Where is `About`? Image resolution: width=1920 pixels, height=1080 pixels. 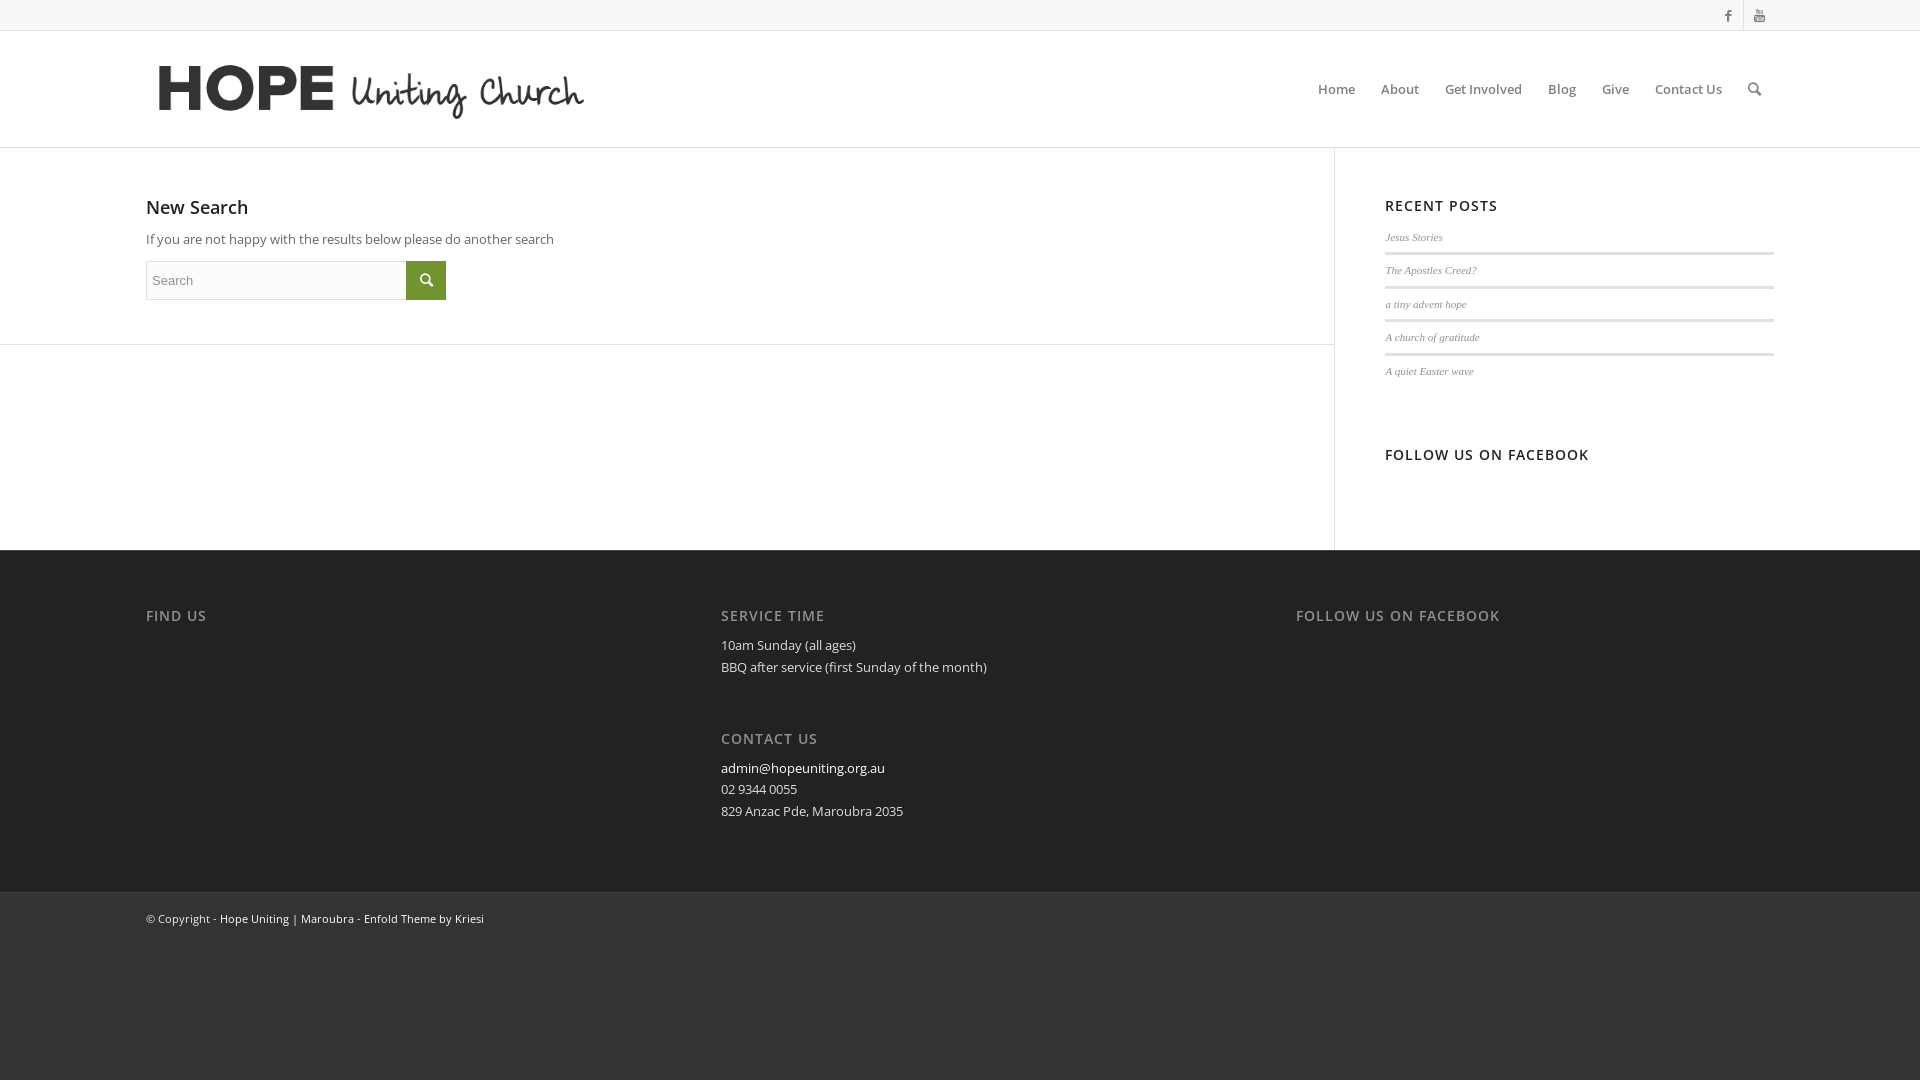
About is located at coordinates (1400, 89).